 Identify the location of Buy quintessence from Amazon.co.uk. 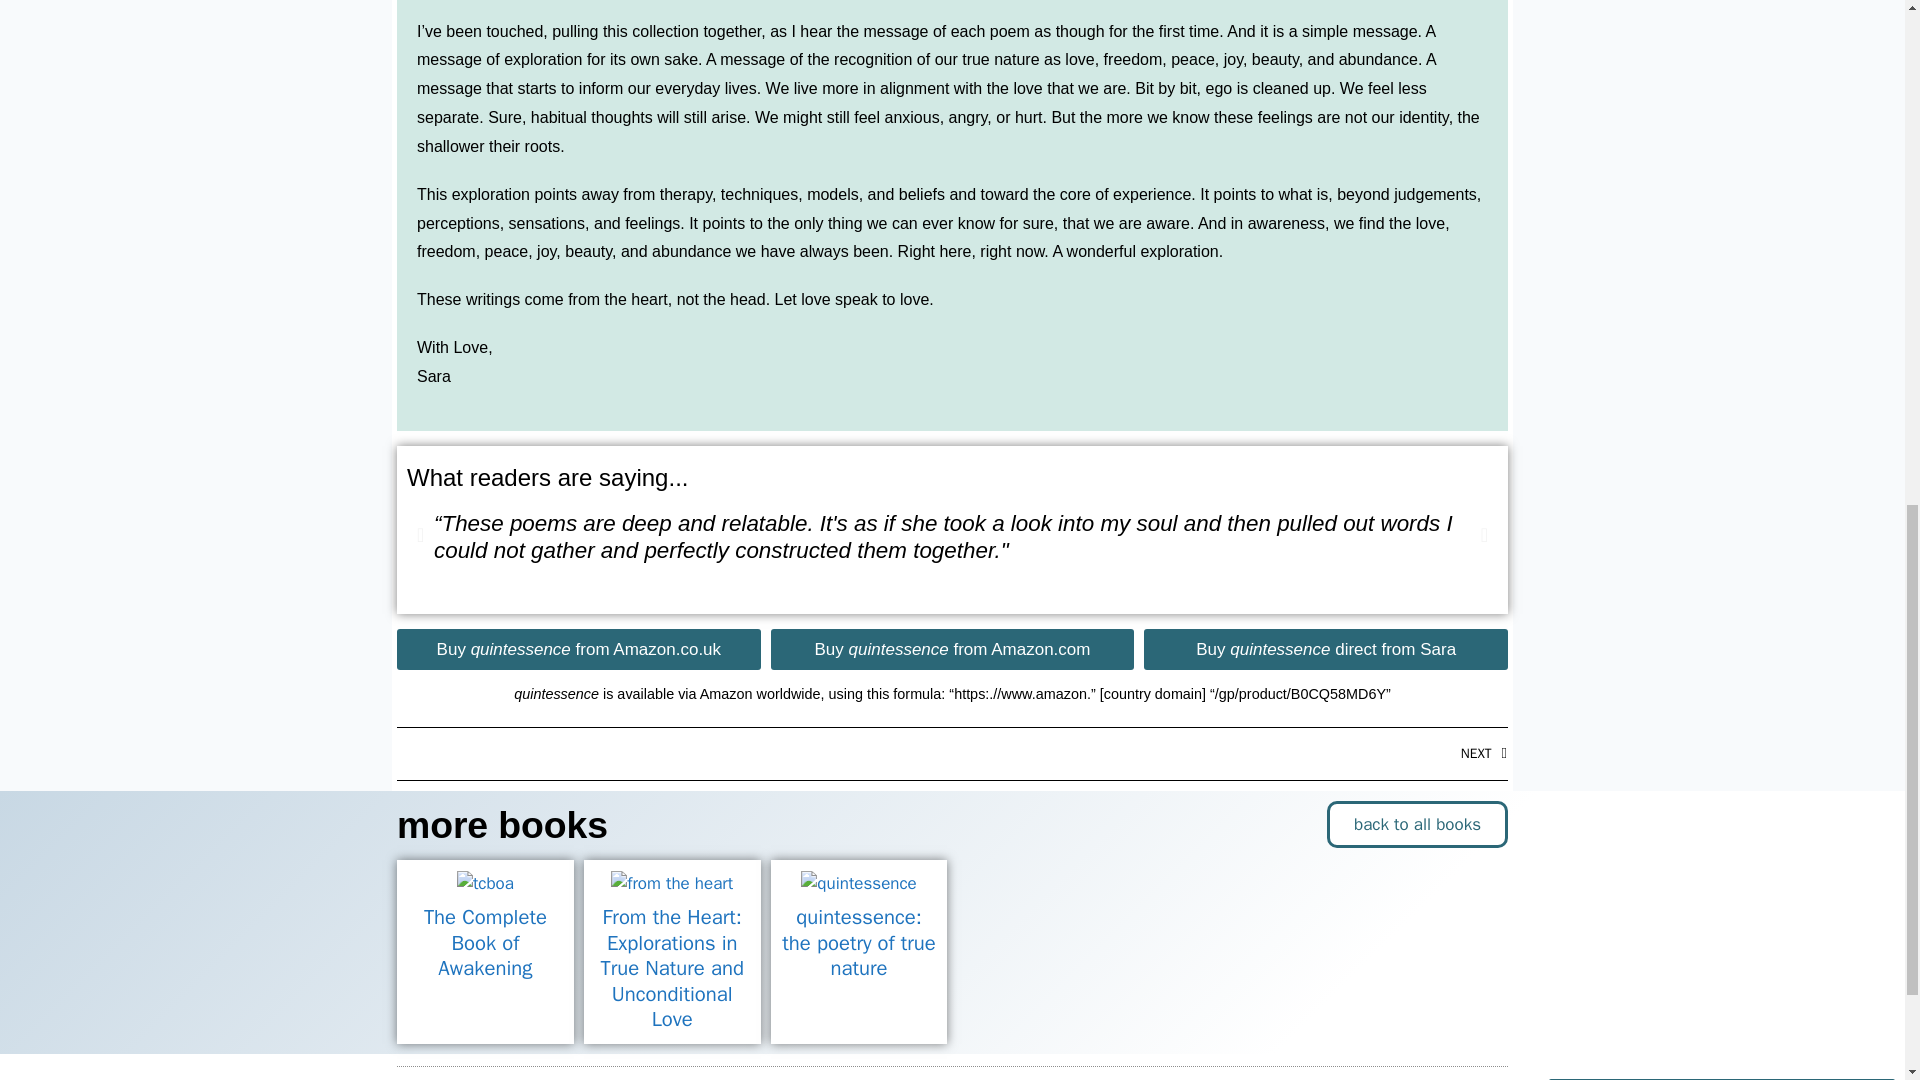
(578, 648).